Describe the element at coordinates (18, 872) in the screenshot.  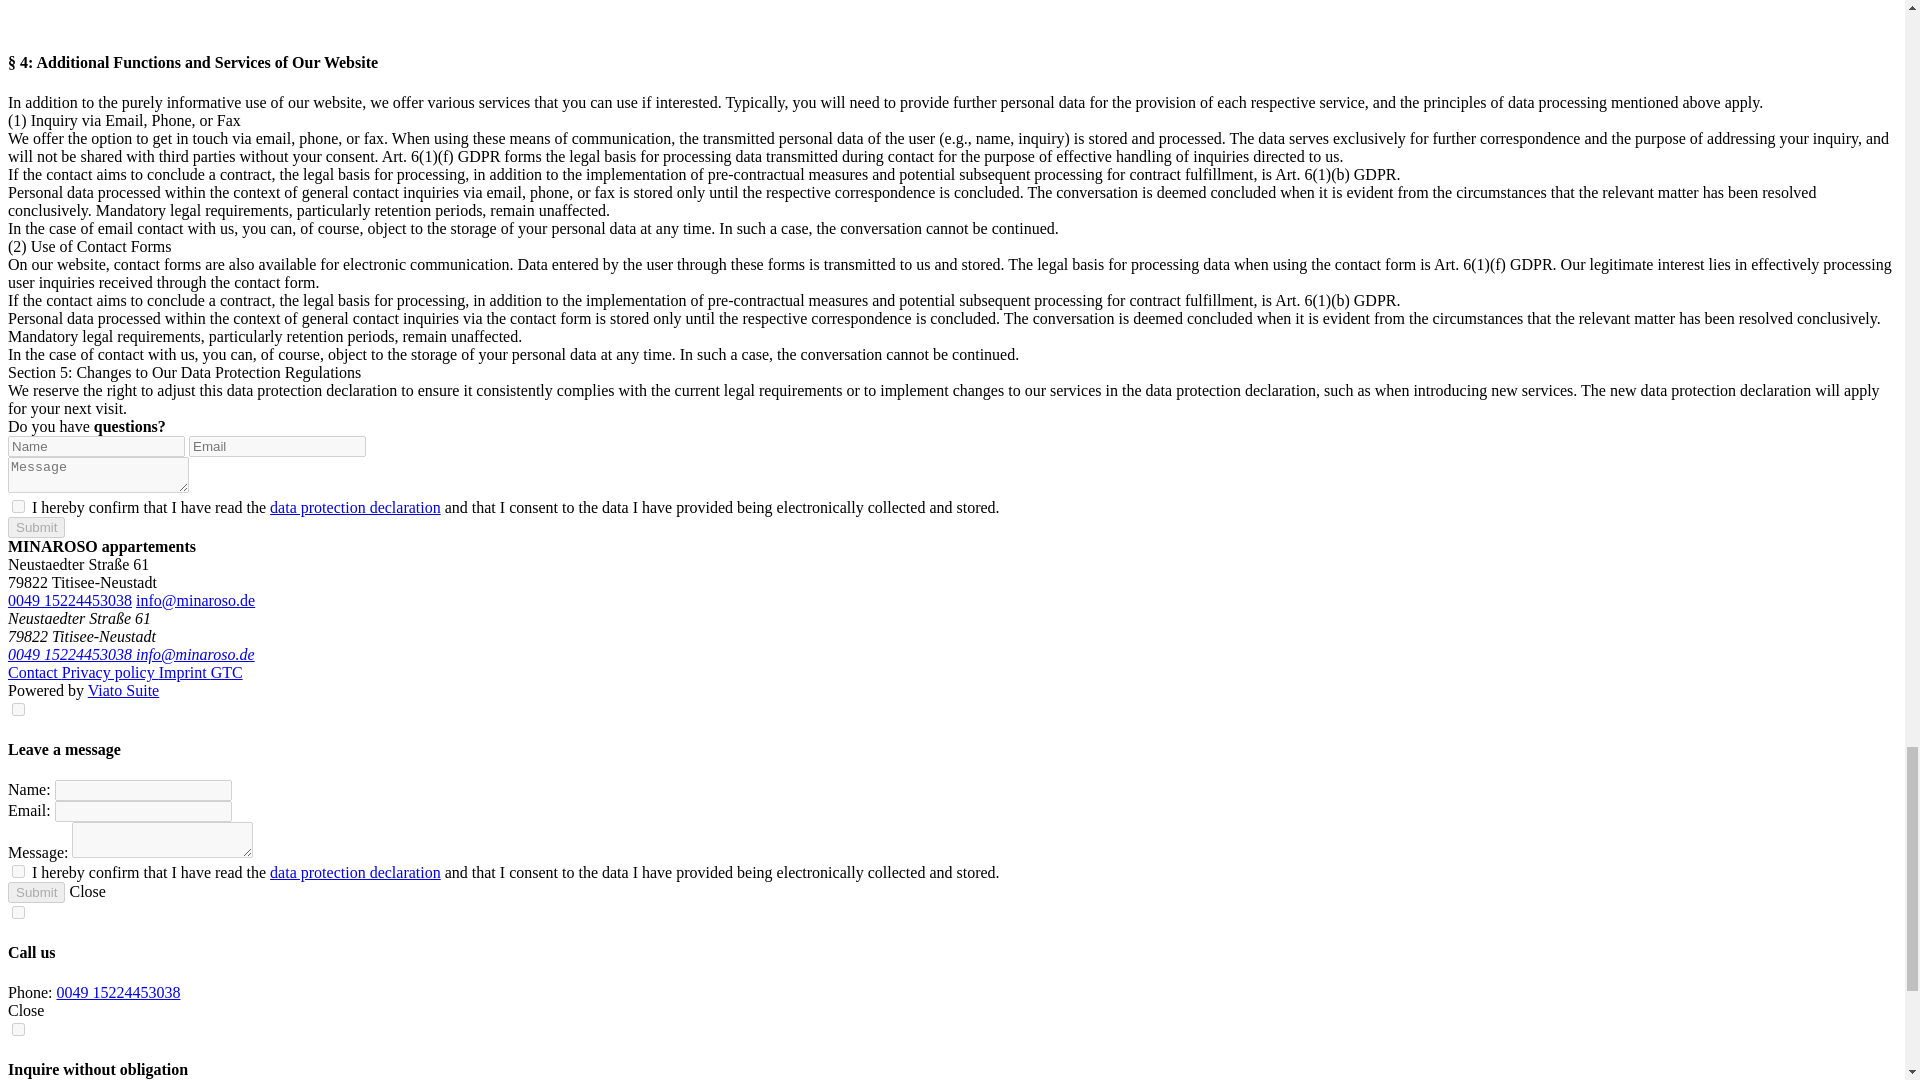
I see `on` at that location.